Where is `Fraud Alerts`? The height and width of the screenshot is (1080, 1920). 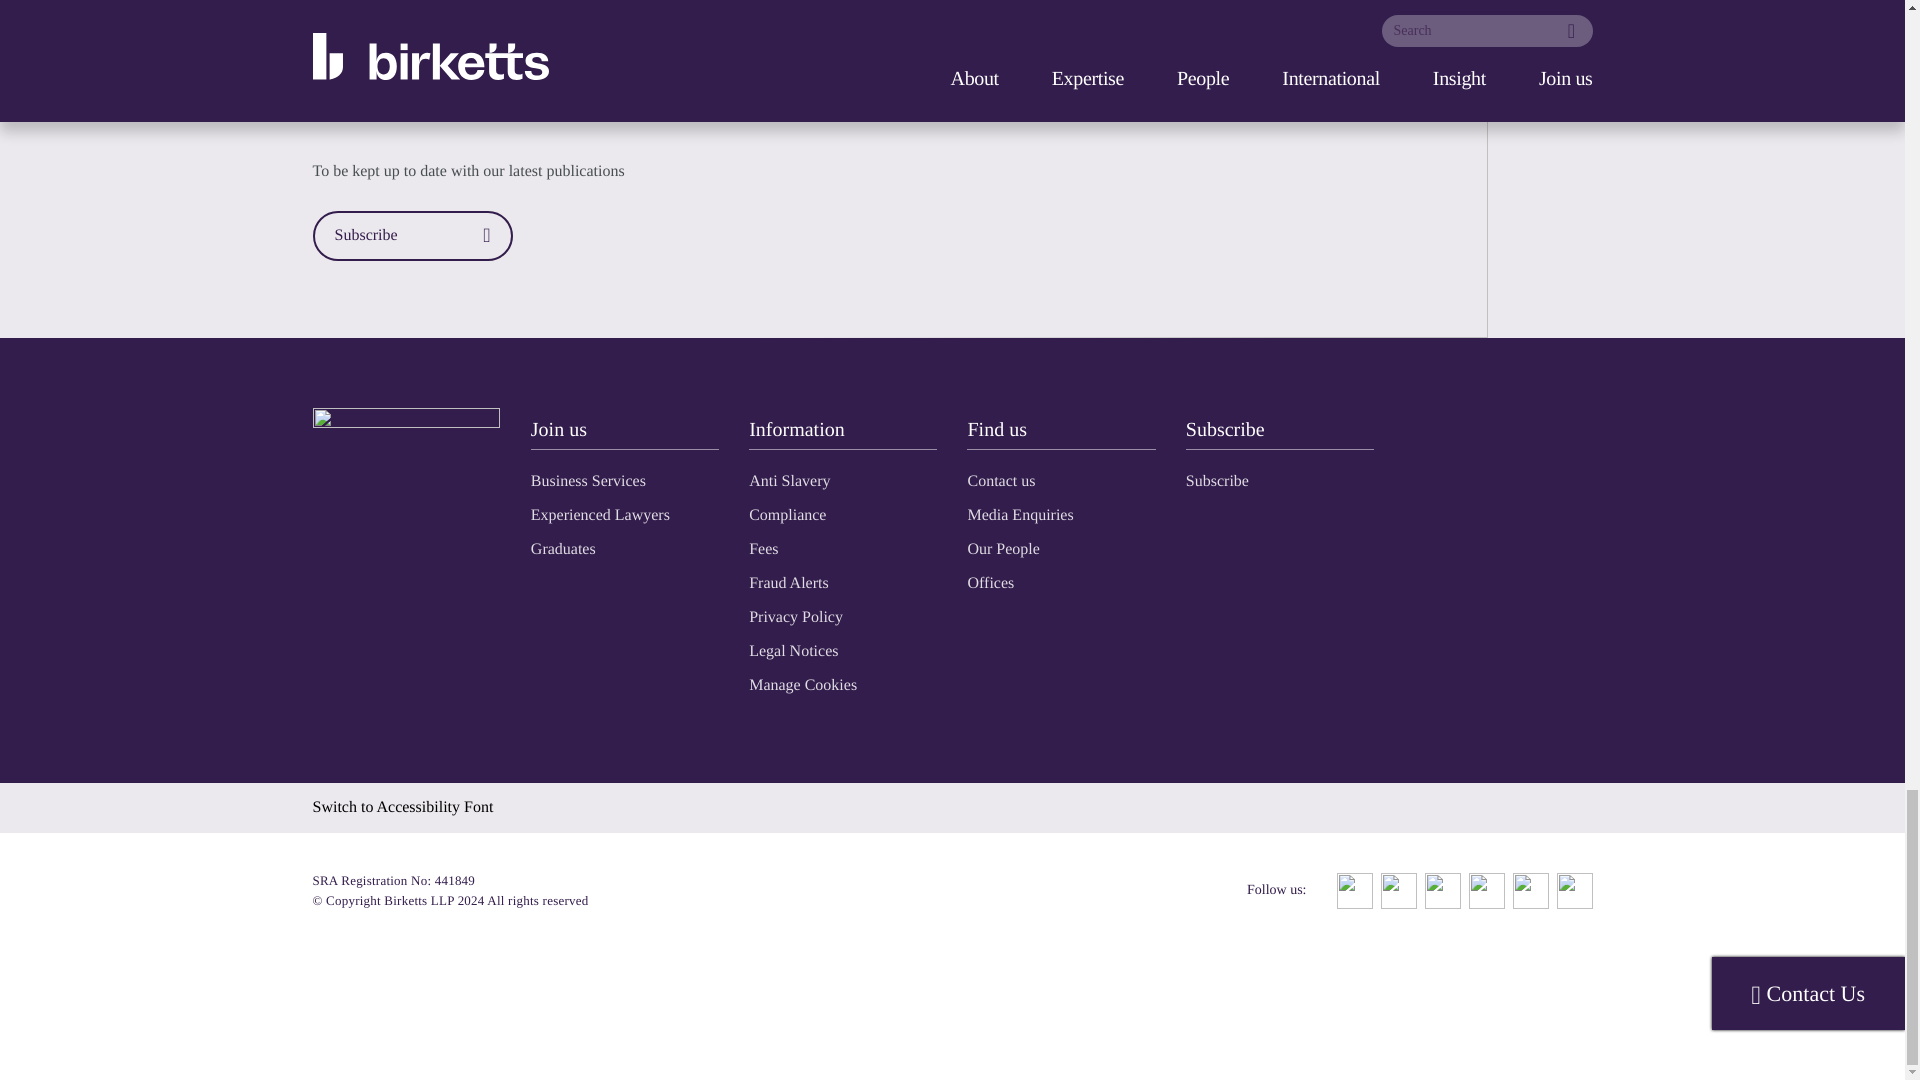 Fraud Alerts is located at coordinates (788, 582).